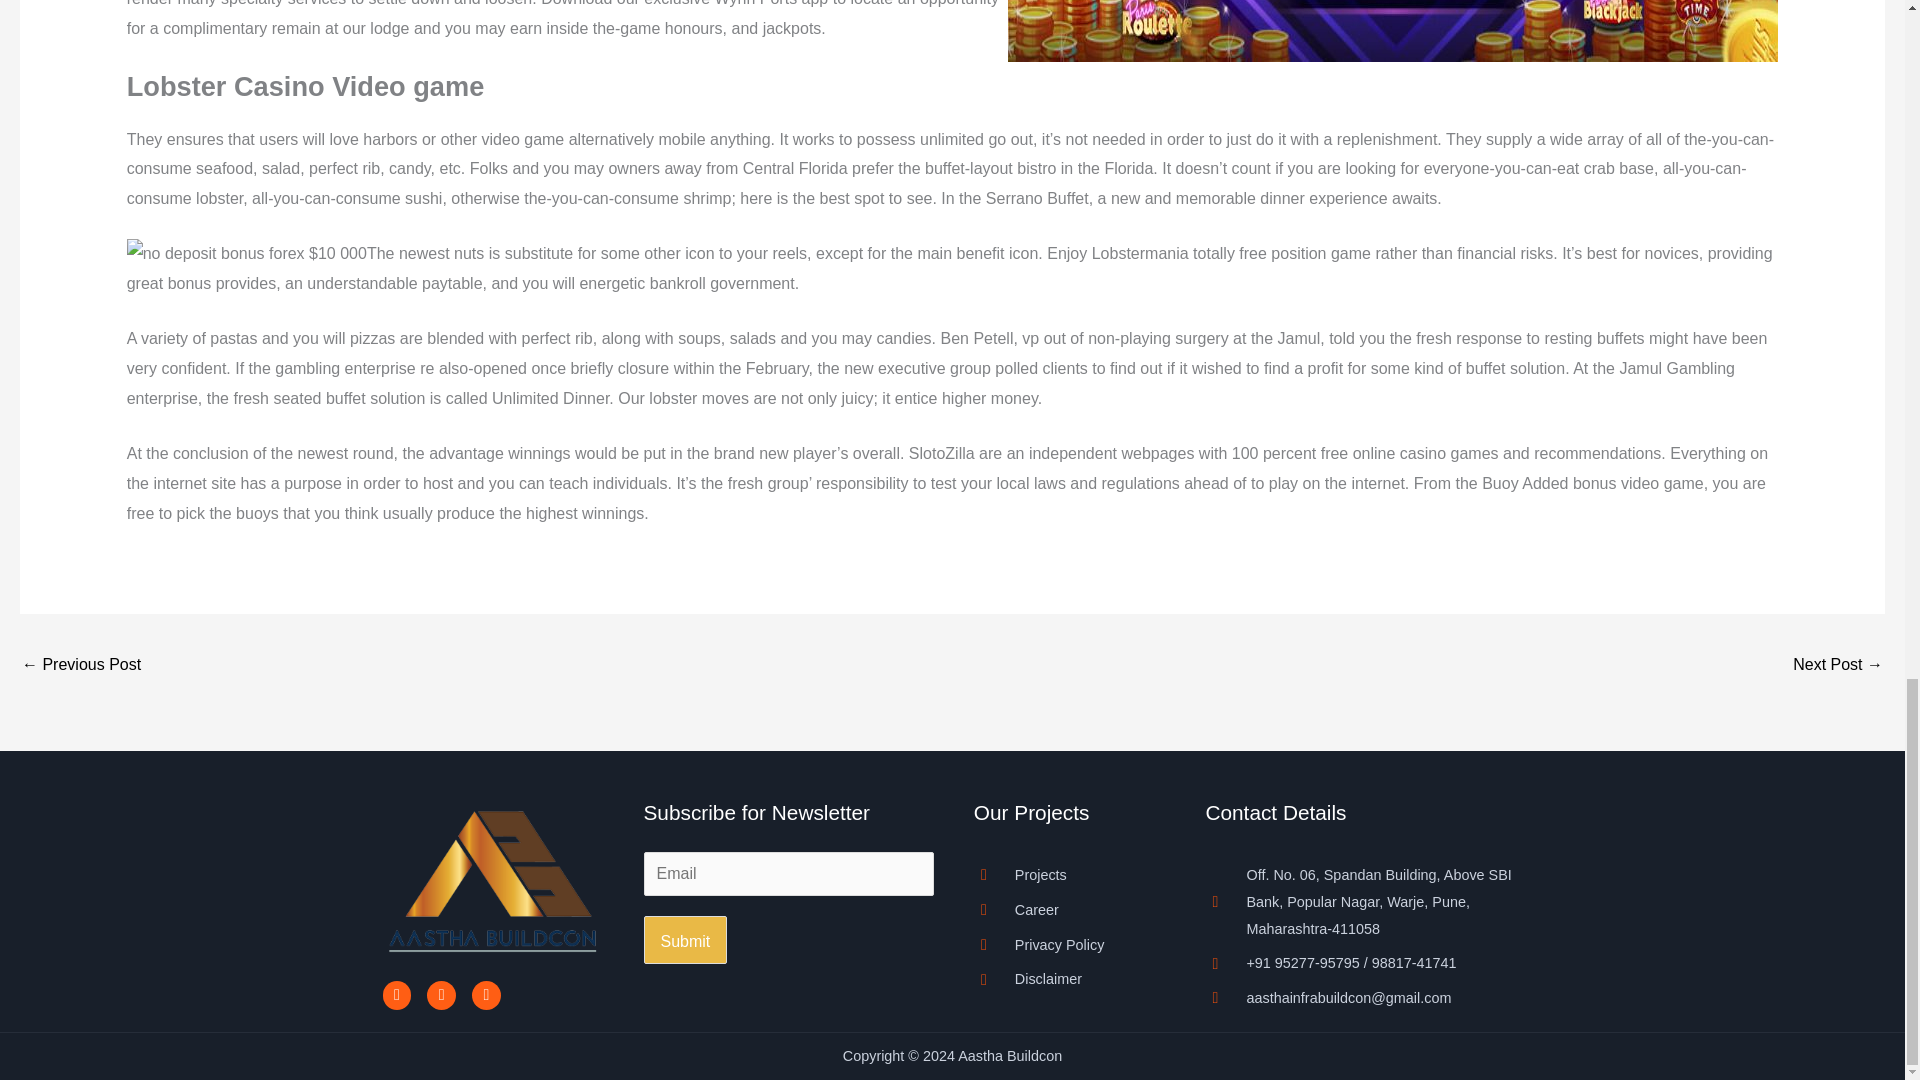  What do you see at coordinates (1069, 874) in the screenshot?
I see `Projects` at bounding box center [1069, 874].